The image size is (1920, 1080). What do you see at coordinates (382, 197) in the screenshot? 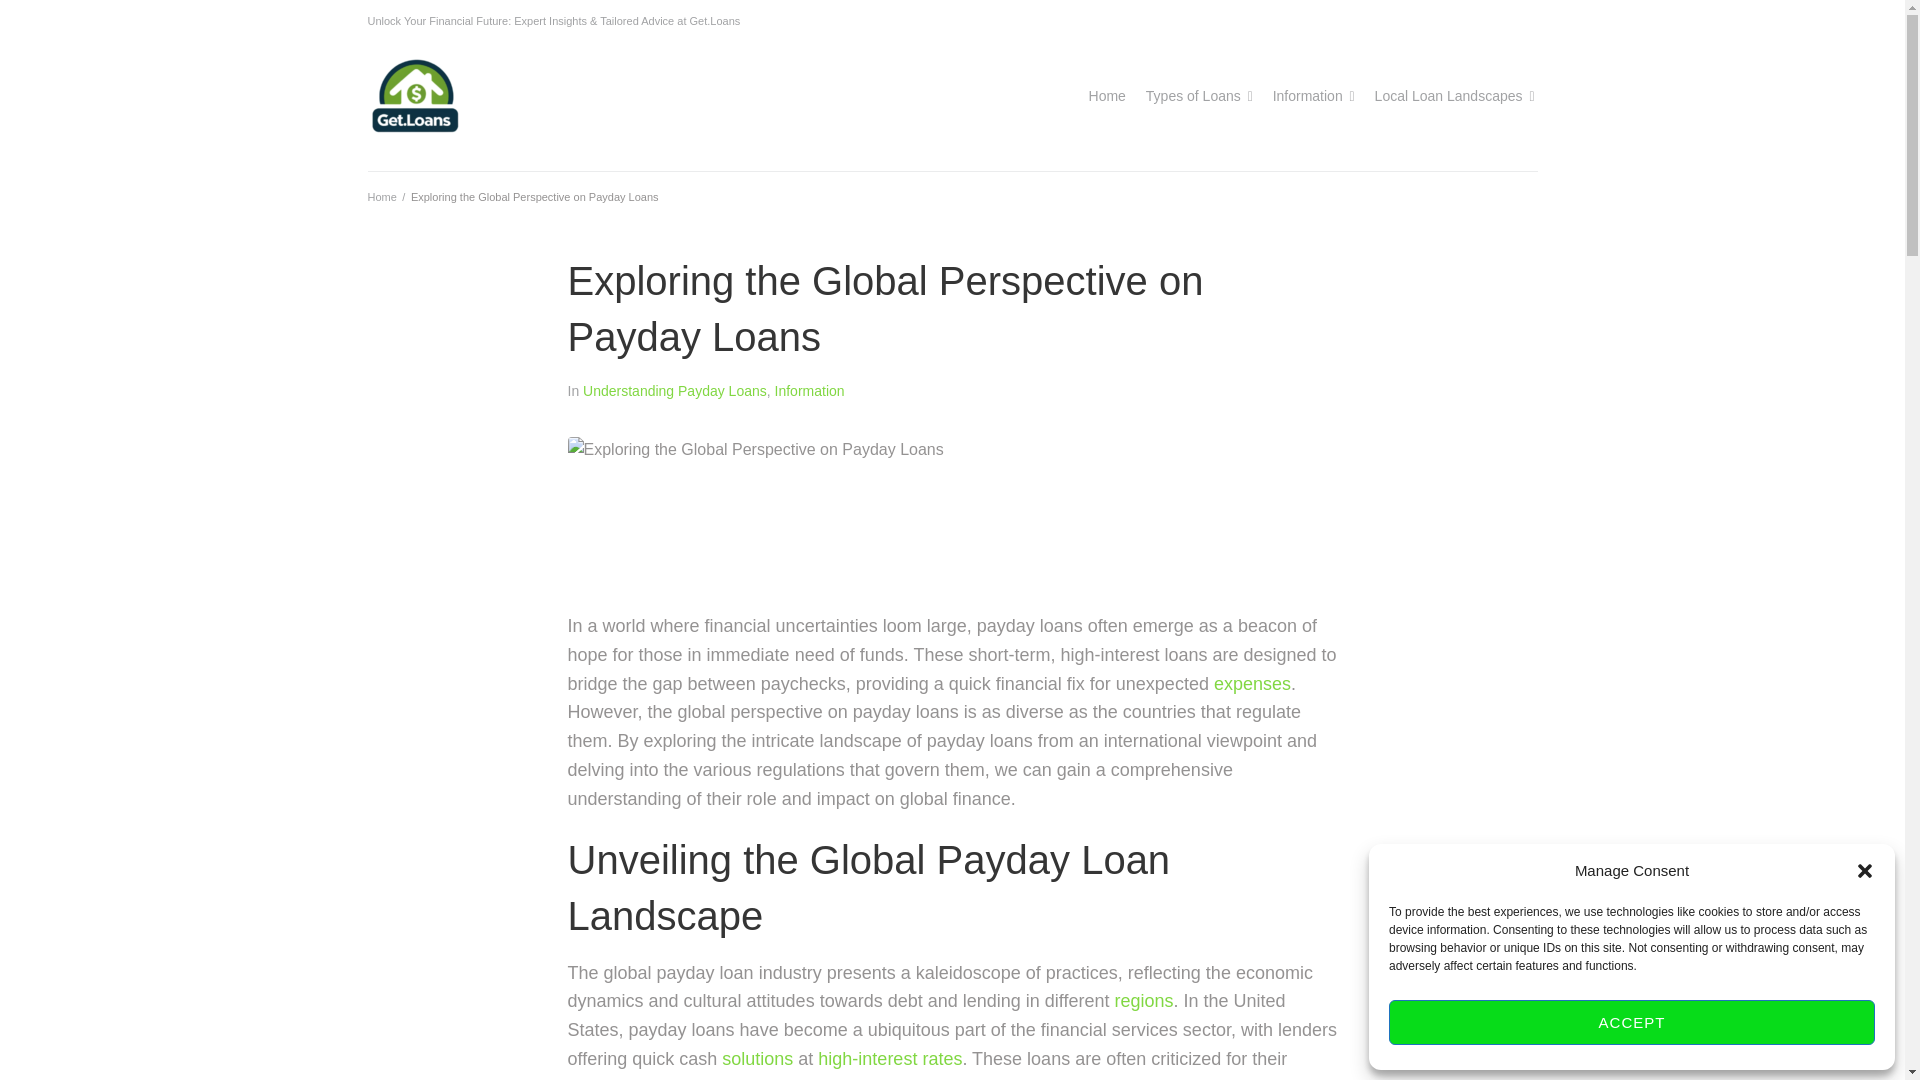
I see `Home` at bounding box center [382, 197].